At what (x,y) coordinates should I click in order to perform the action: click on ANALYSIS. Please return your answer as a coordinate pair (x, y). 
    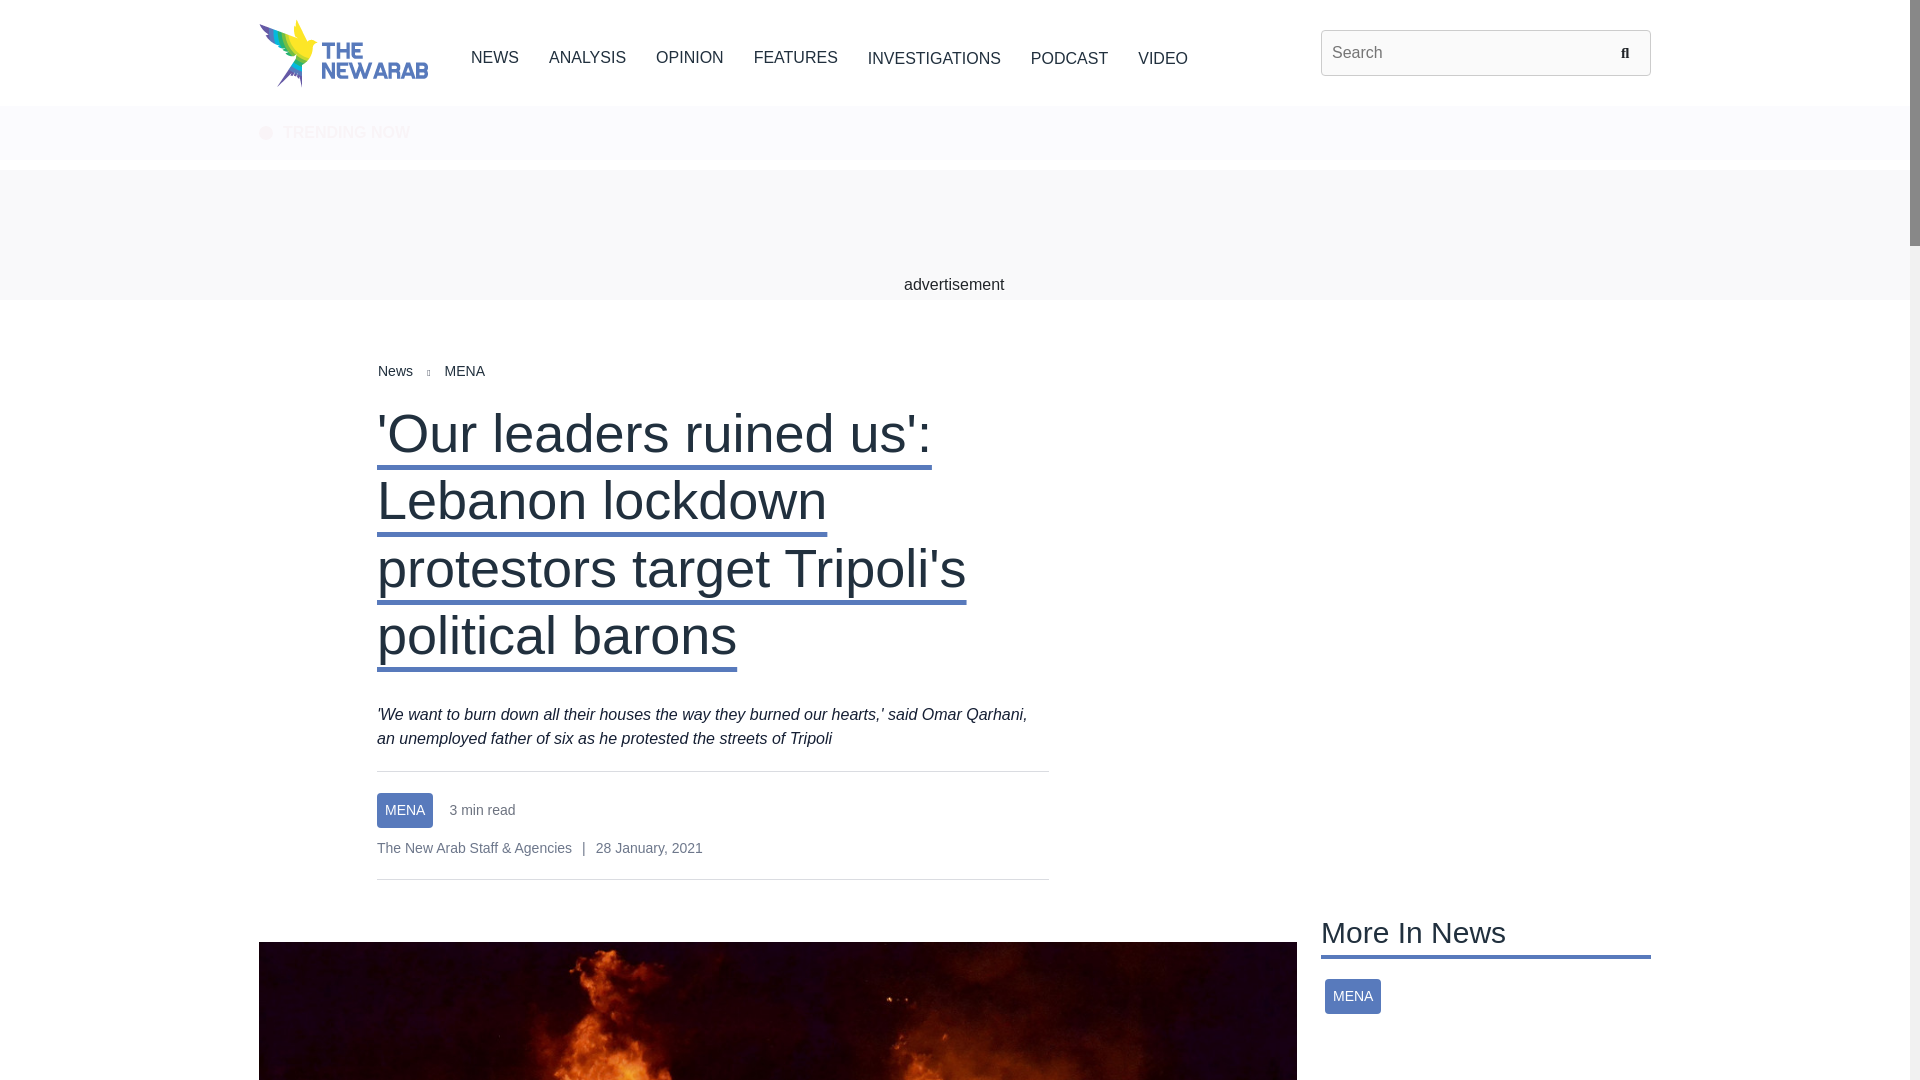
    Looking at the image, I should click on (587, 54).